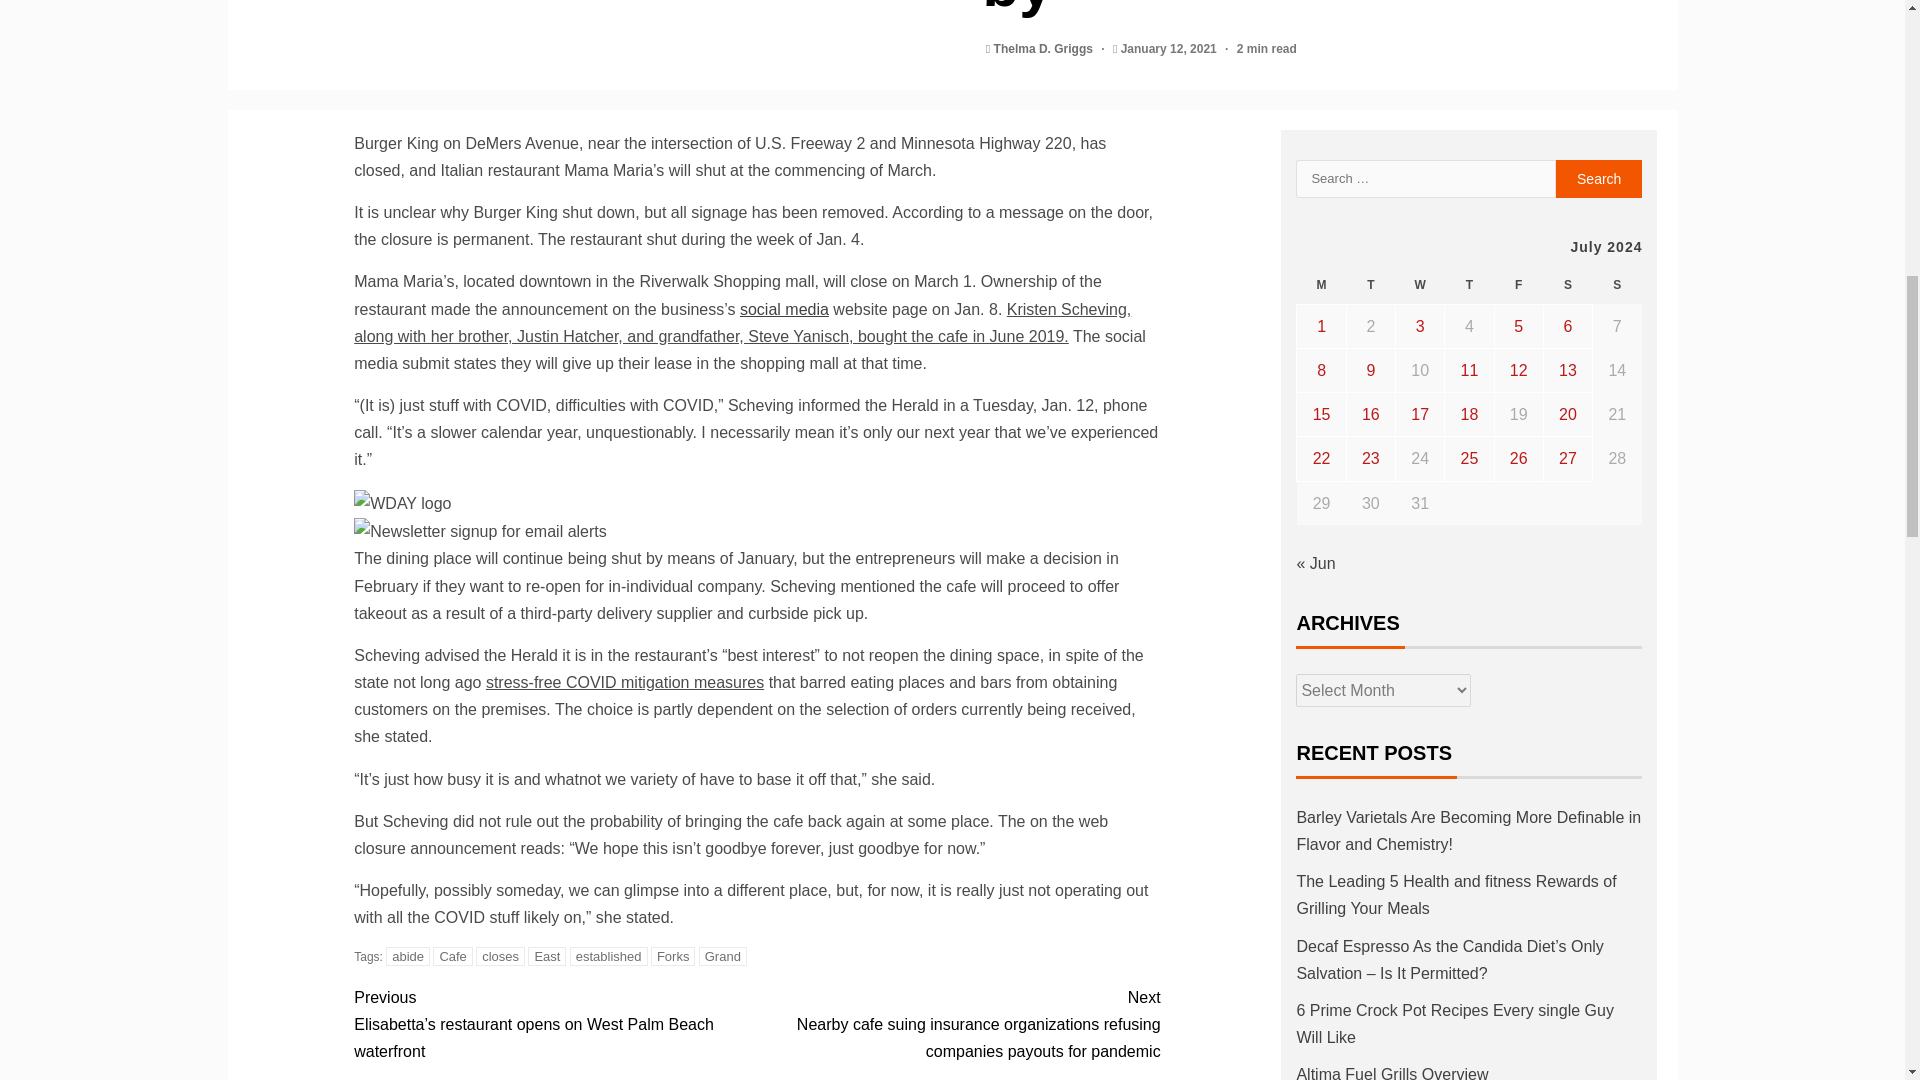 This screenshot has width=1920, height=1080. What do you see at coordinates (1599, 178) in the screenshot?
I see `Search` at bounding box center [1599, 178].